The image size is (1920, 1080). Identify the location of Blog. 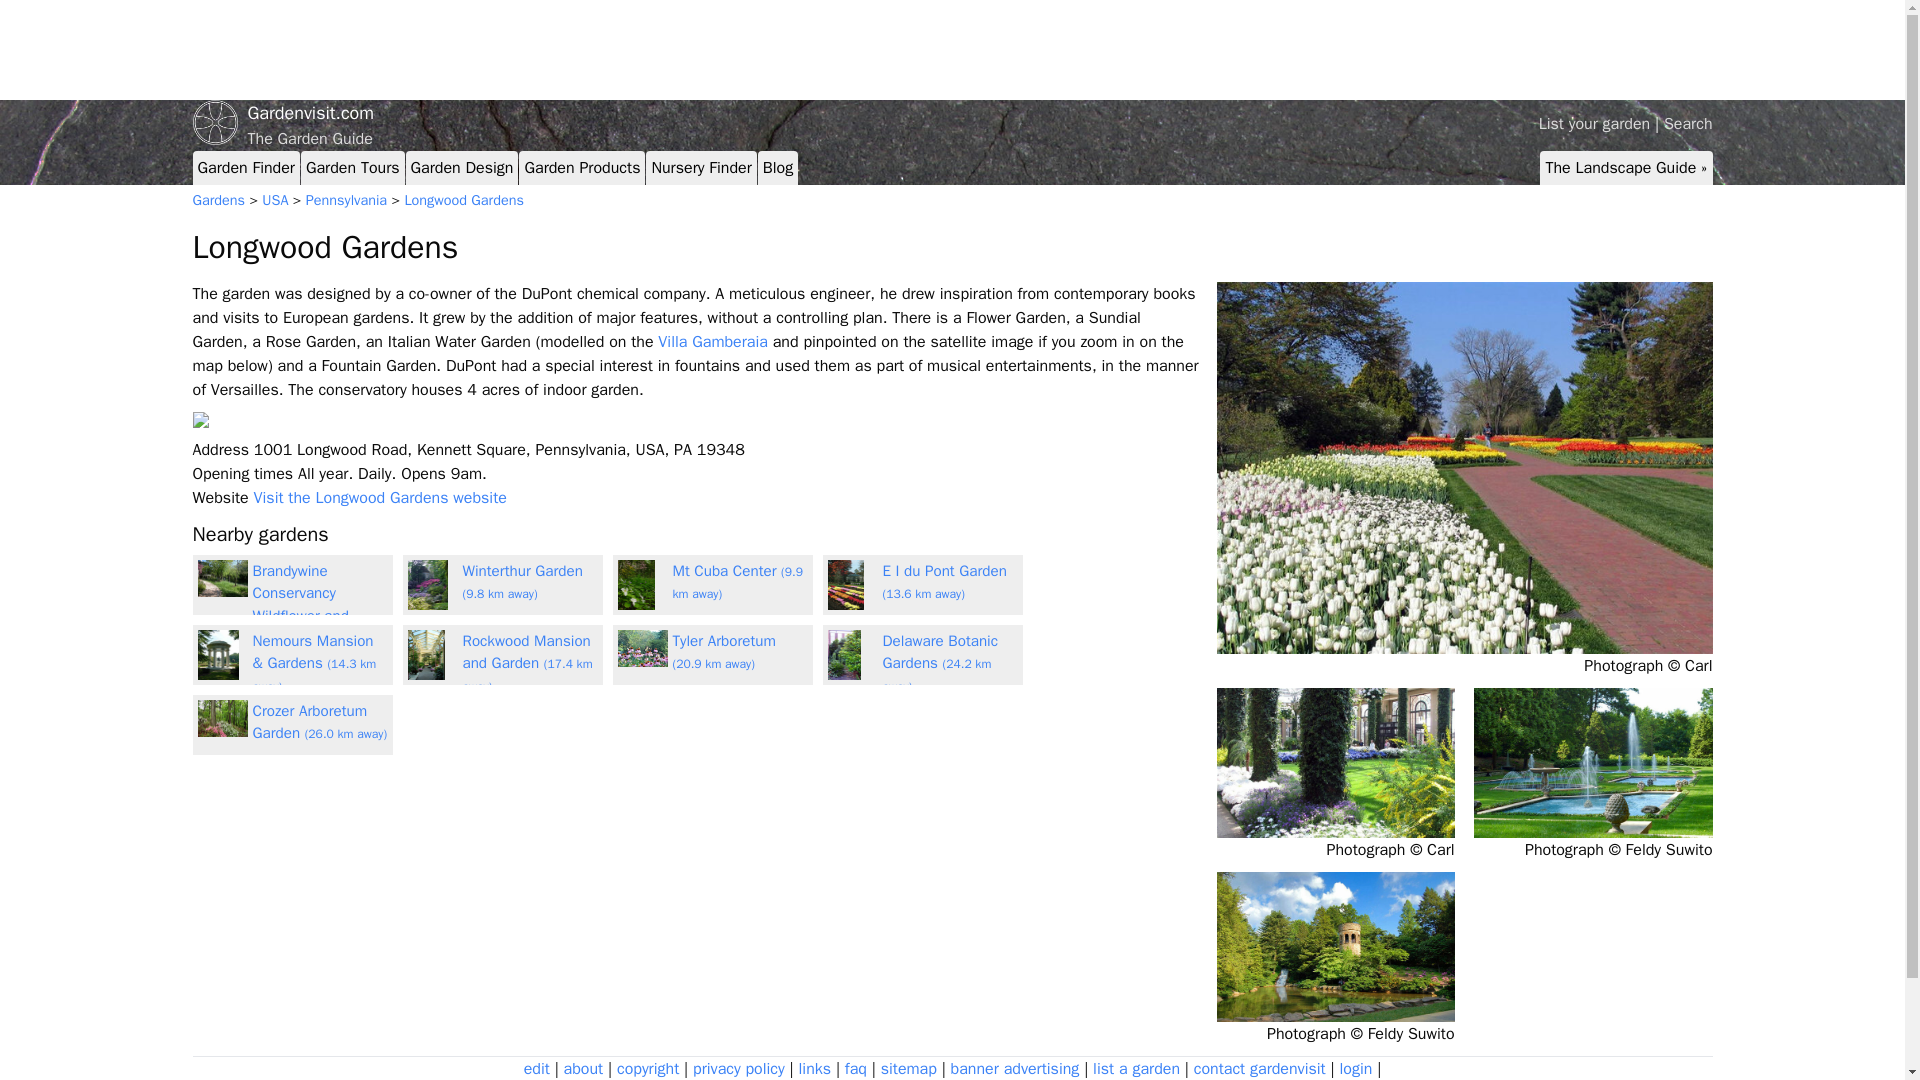
(777, 168).